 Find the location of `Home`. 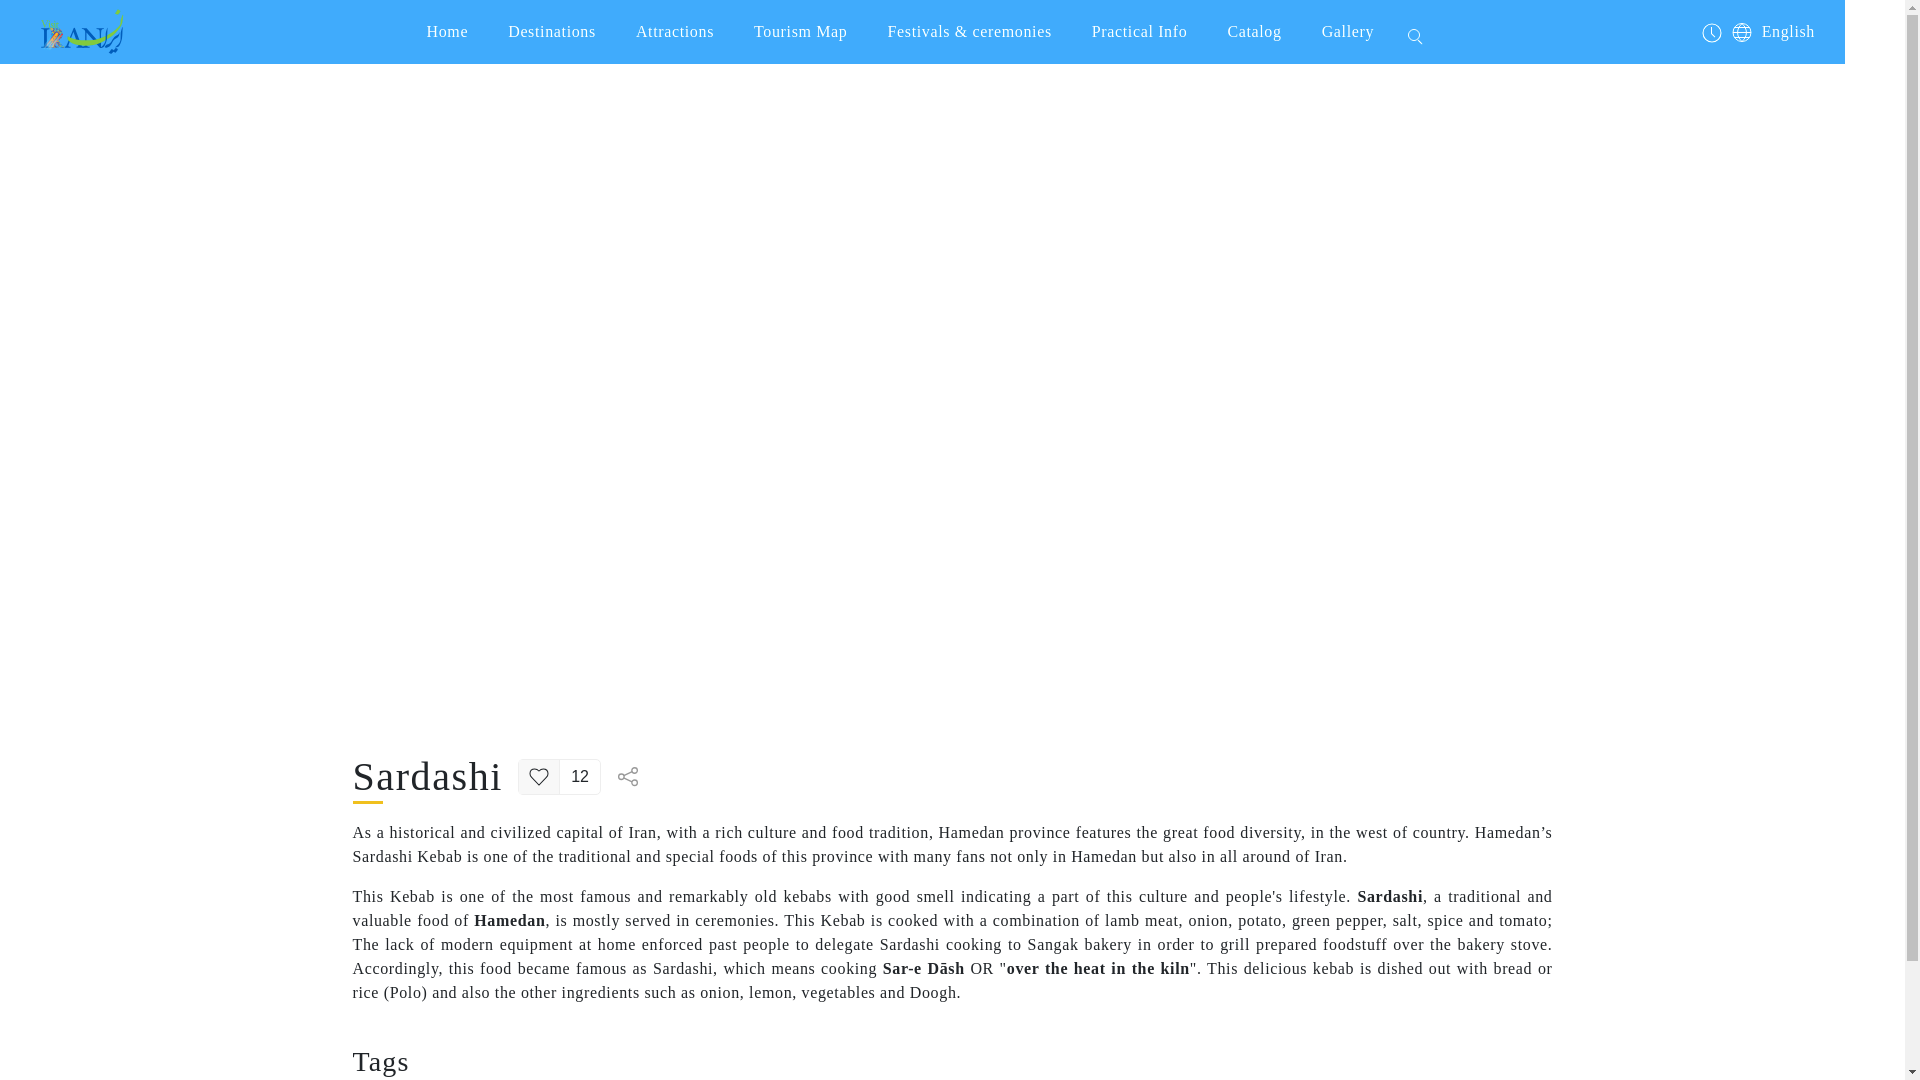

Home is located at coordinates (448, 32).